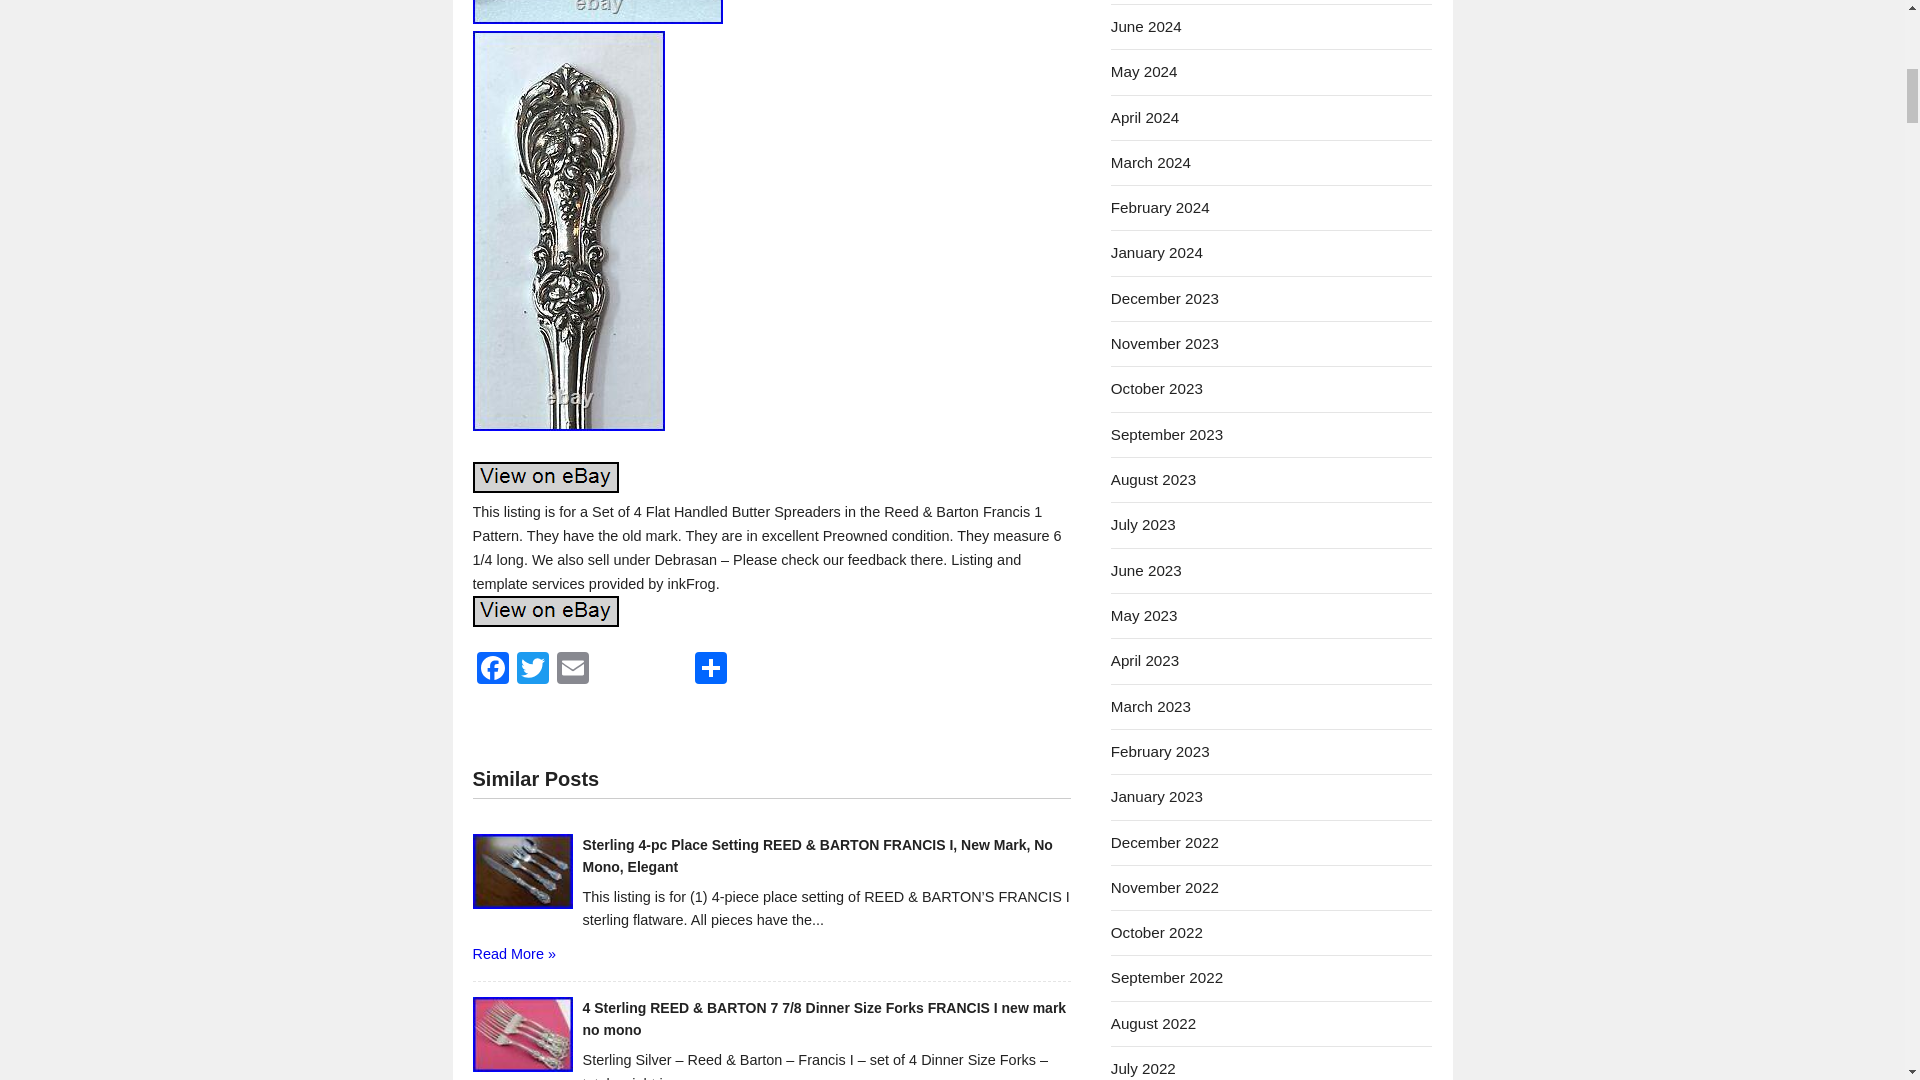 The image size is (1920, 1080). What do you see at coordinates (492, 670) in the screenshot?
I see `Facebook` at bounding box center [492, 670].